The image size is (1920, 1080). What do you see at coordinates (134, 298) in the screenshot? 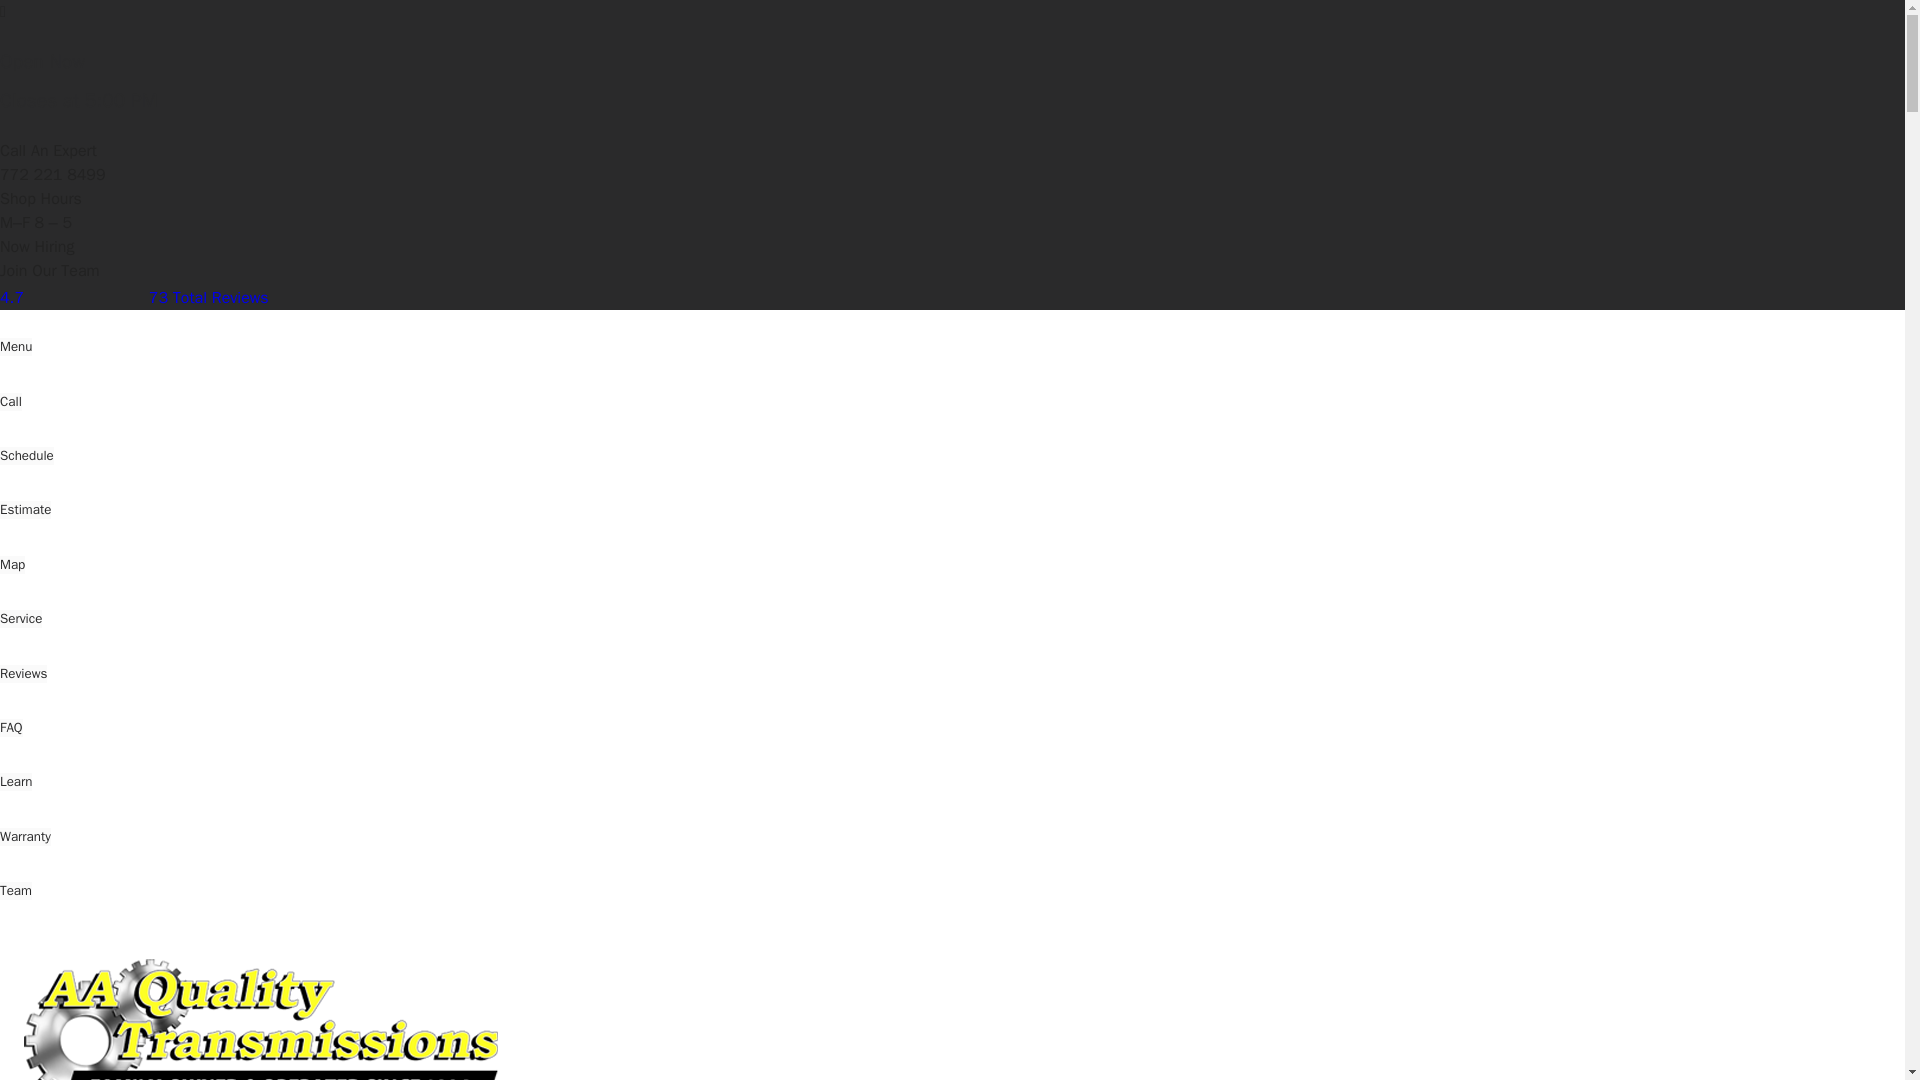
I see `4.7 73 Total Reviews` at bounding box center [134, 298].